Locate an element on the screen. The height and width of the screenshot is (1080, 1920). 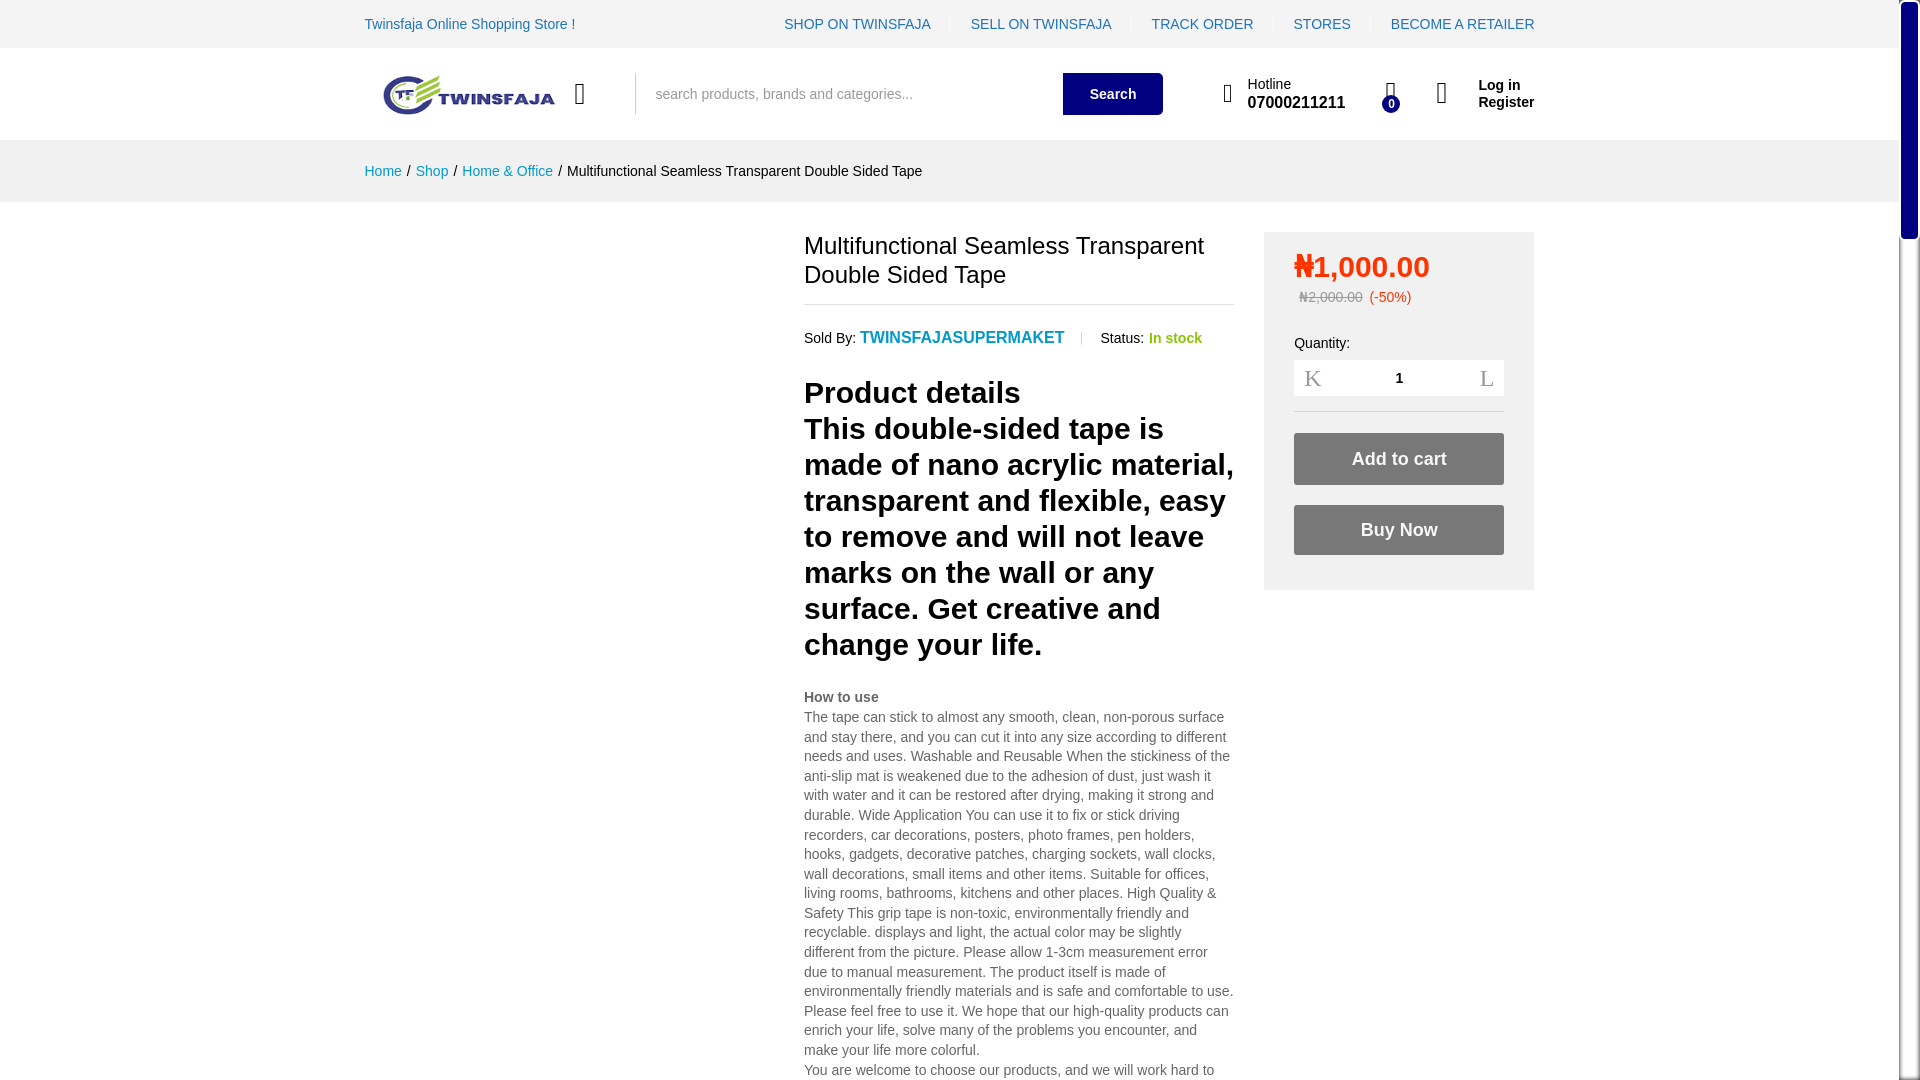
STORES is located at coordinates (1322, 24).